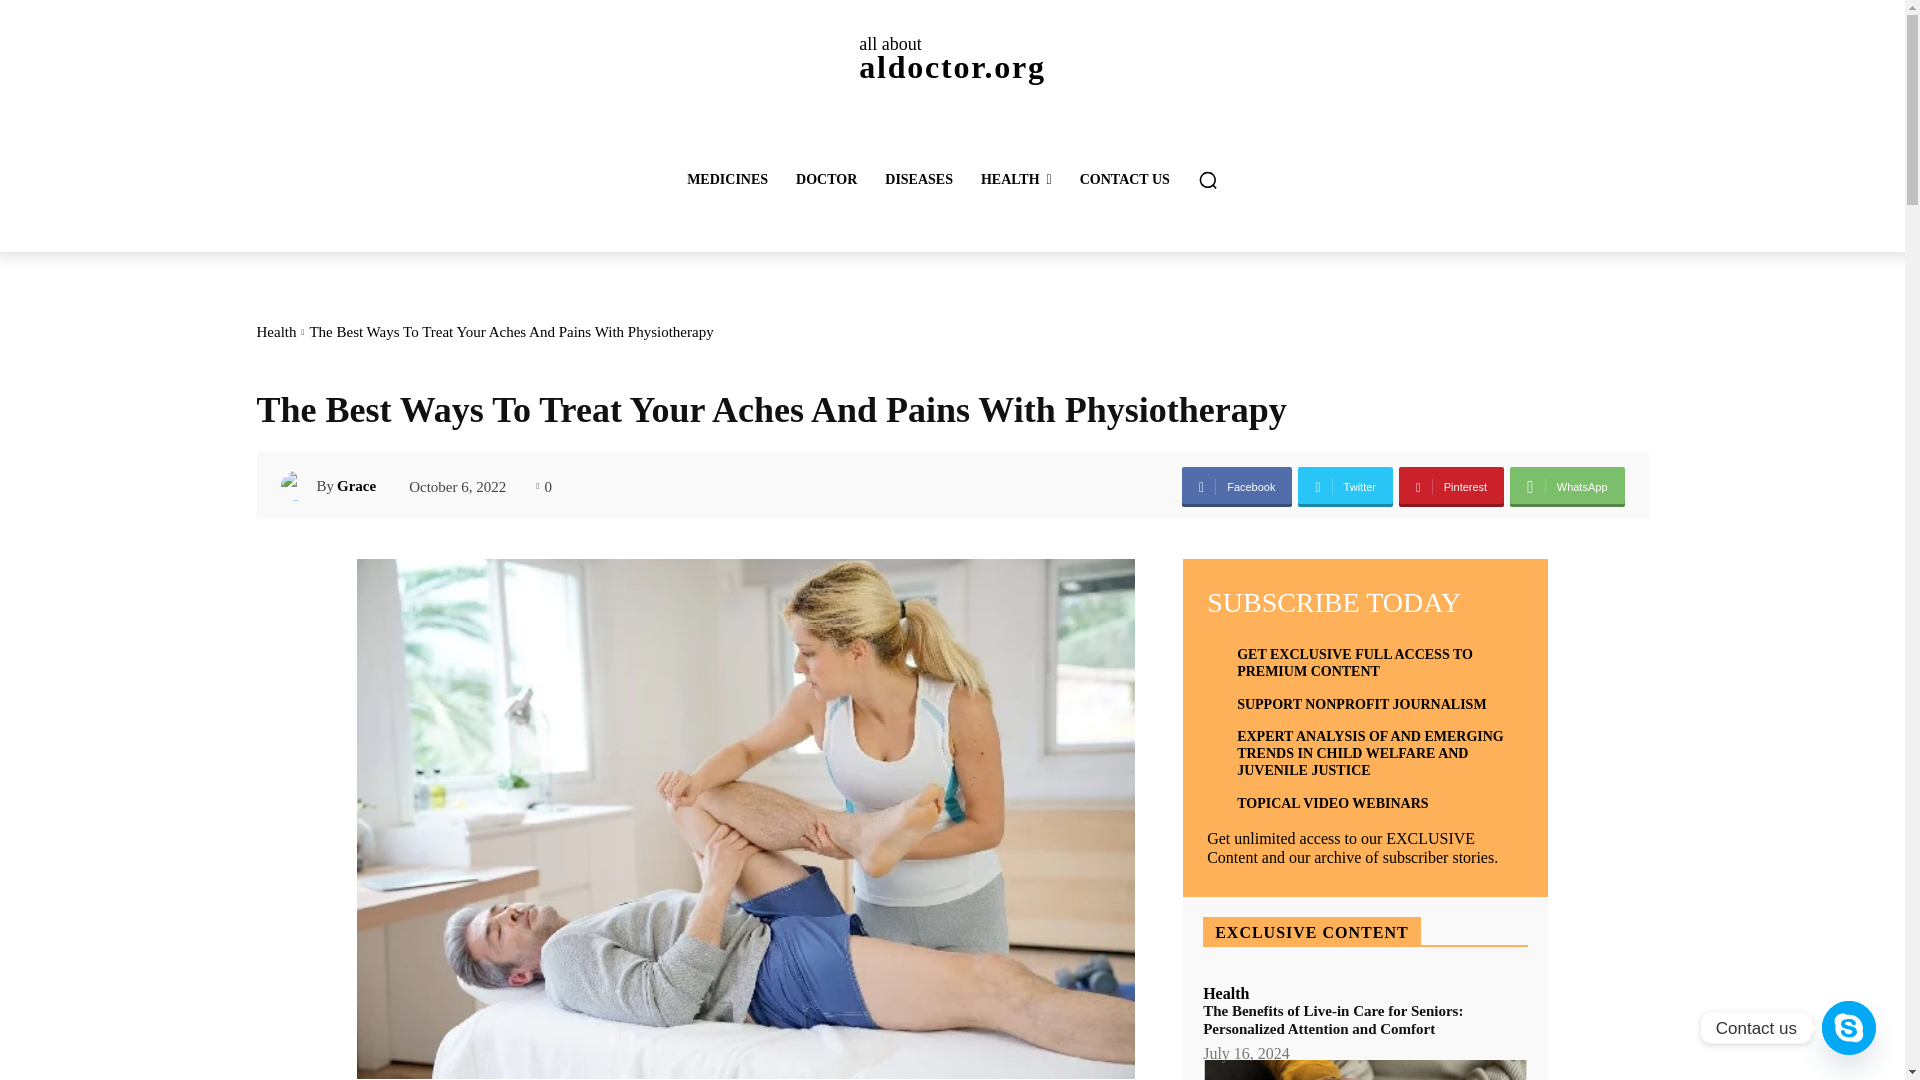  I want to click on MEDICINES, so click(1566, 486).